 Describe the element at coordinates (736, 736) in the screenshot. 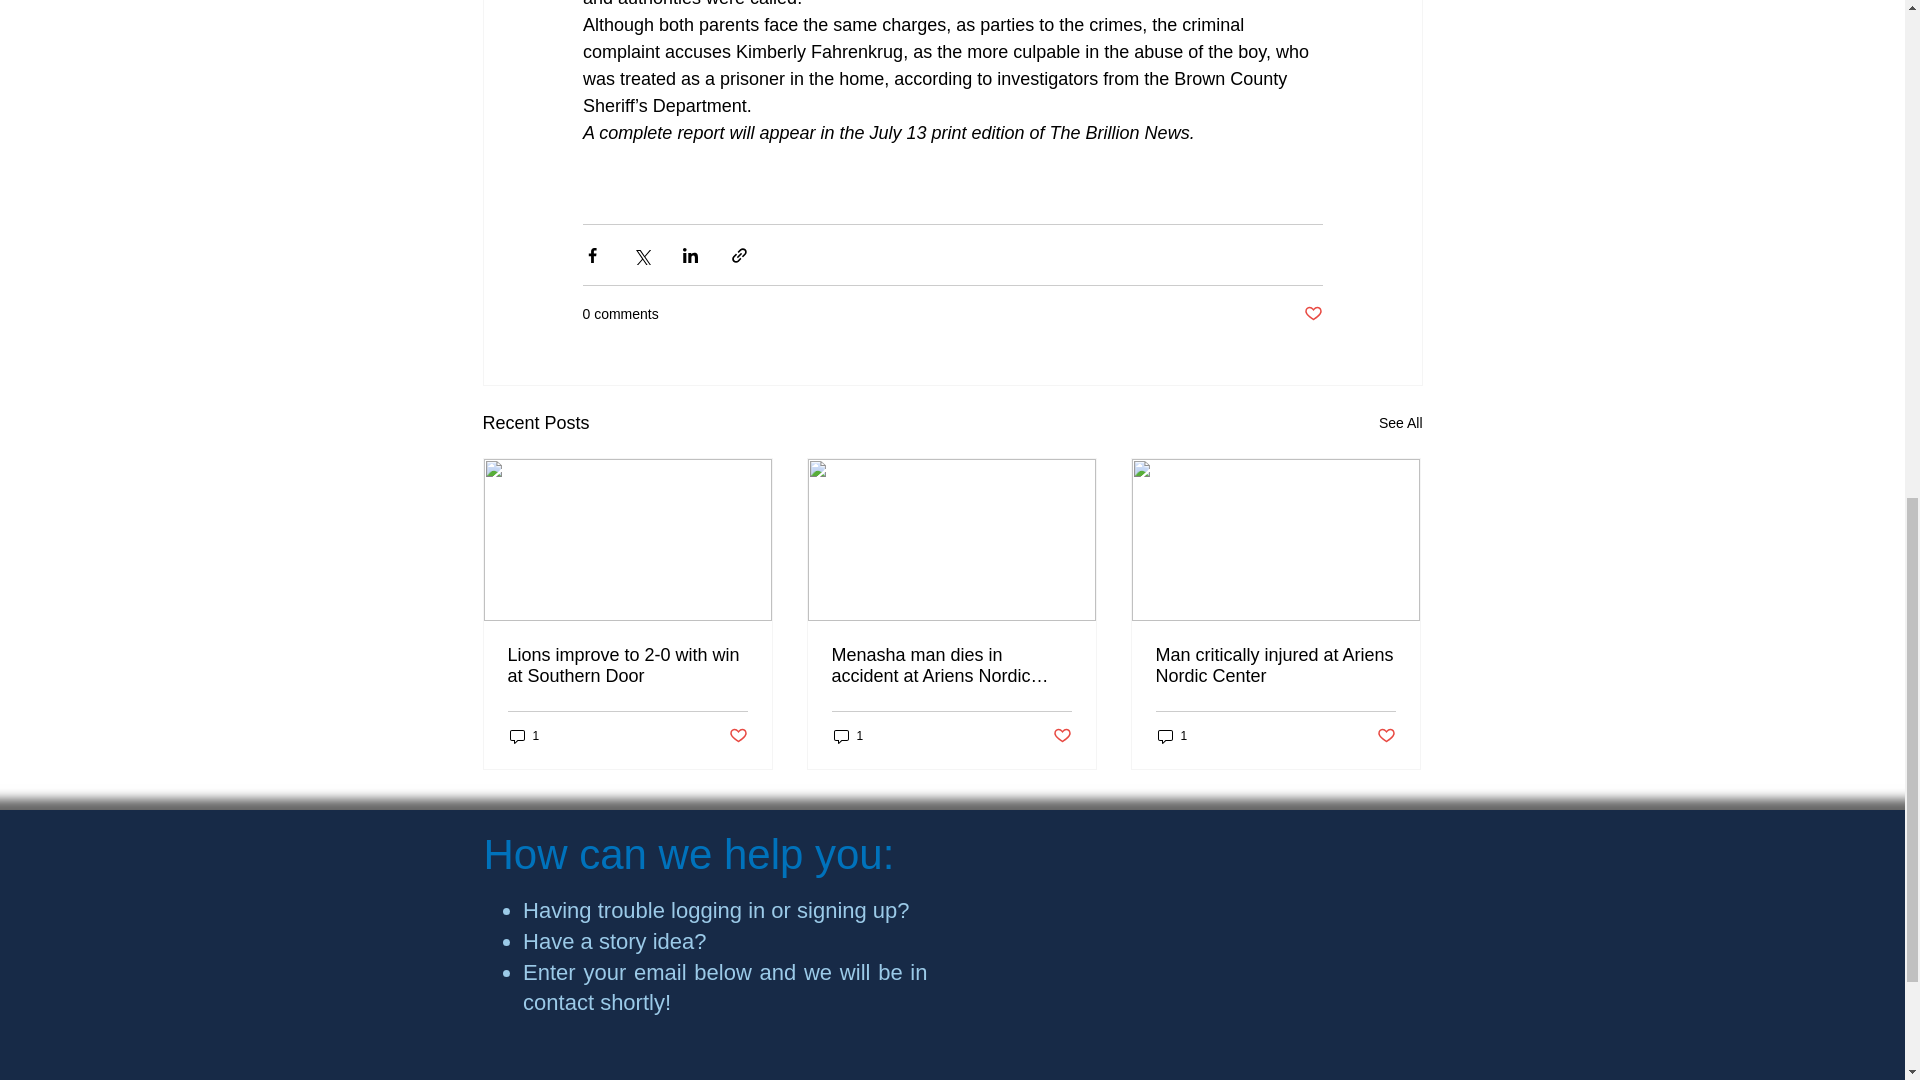

I see `Post not marked as liked` at that location.